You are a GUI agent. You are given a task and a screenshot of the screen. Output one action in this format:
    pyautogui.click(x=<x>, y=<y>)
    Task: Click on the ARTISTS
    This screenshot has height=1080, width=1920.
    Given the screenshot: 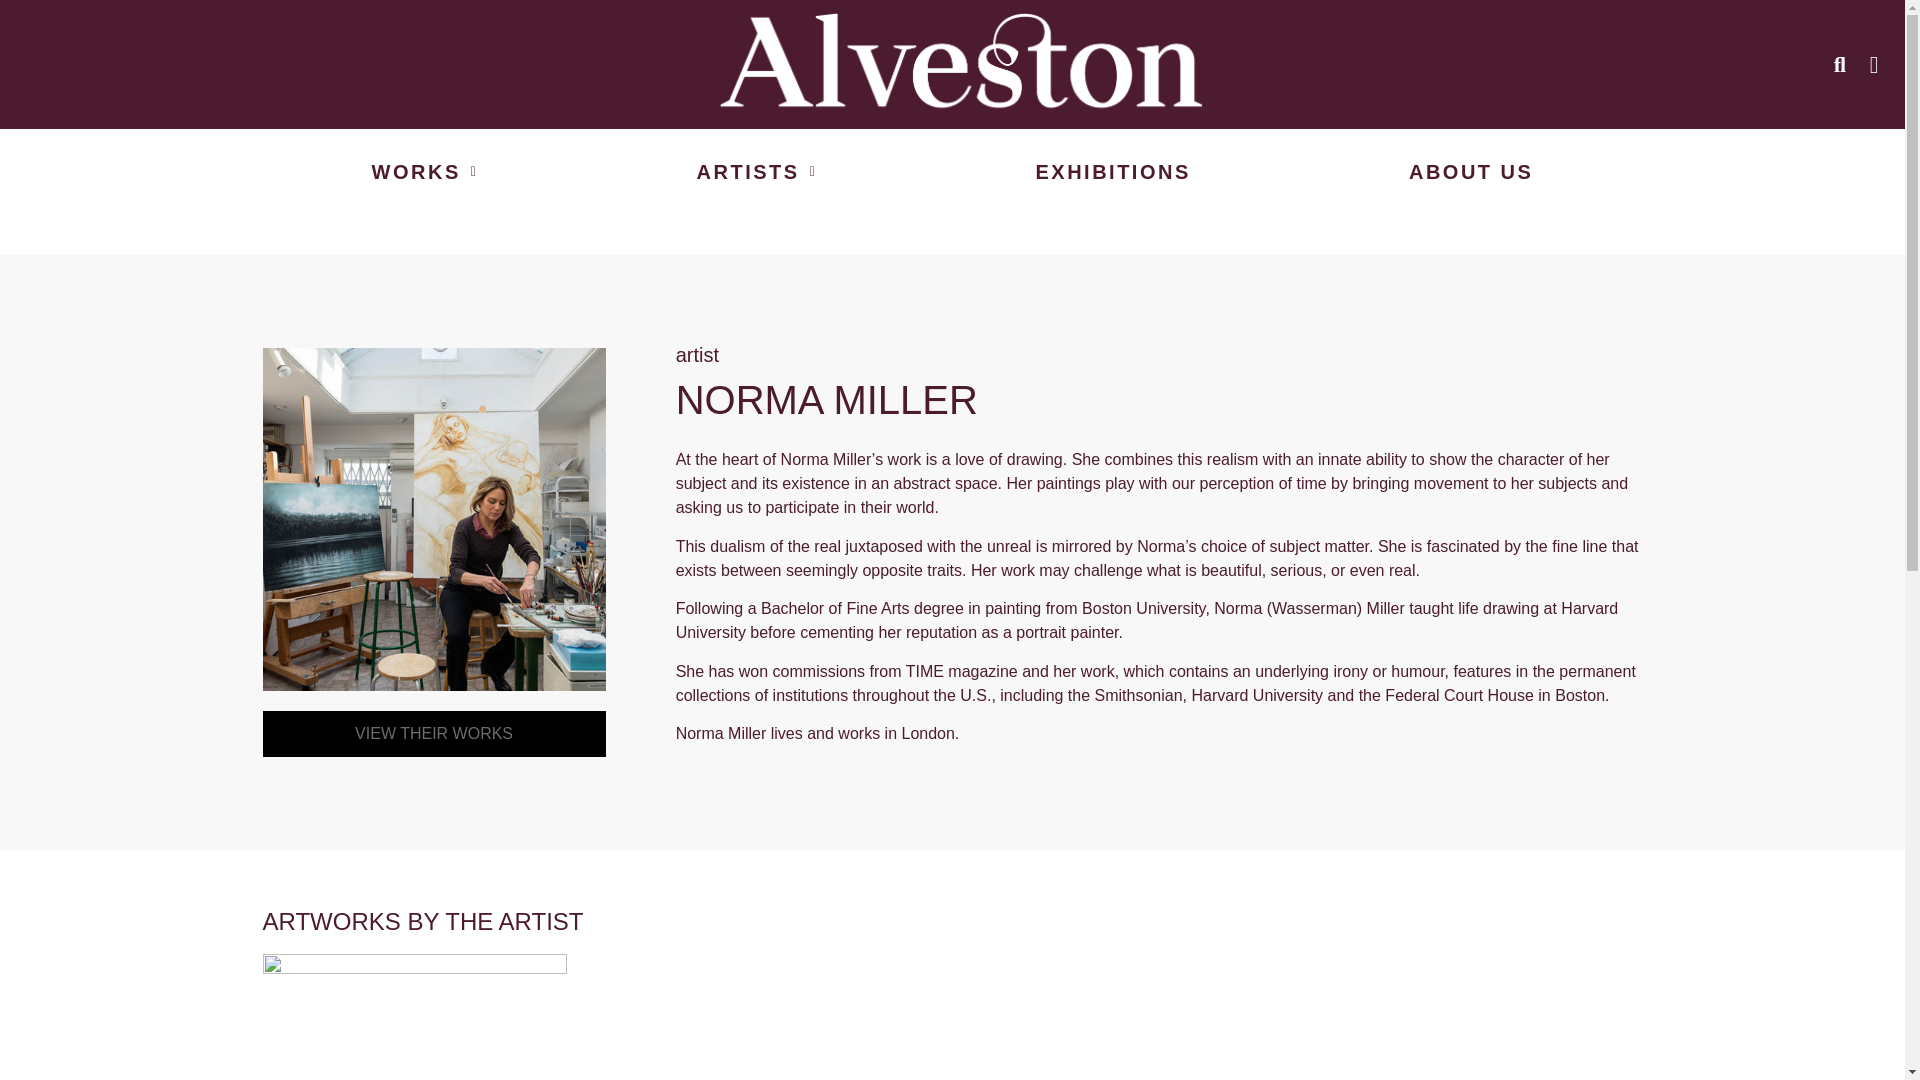 What is the action you would take?
    pyautogui.click(x=756, y=172)
    